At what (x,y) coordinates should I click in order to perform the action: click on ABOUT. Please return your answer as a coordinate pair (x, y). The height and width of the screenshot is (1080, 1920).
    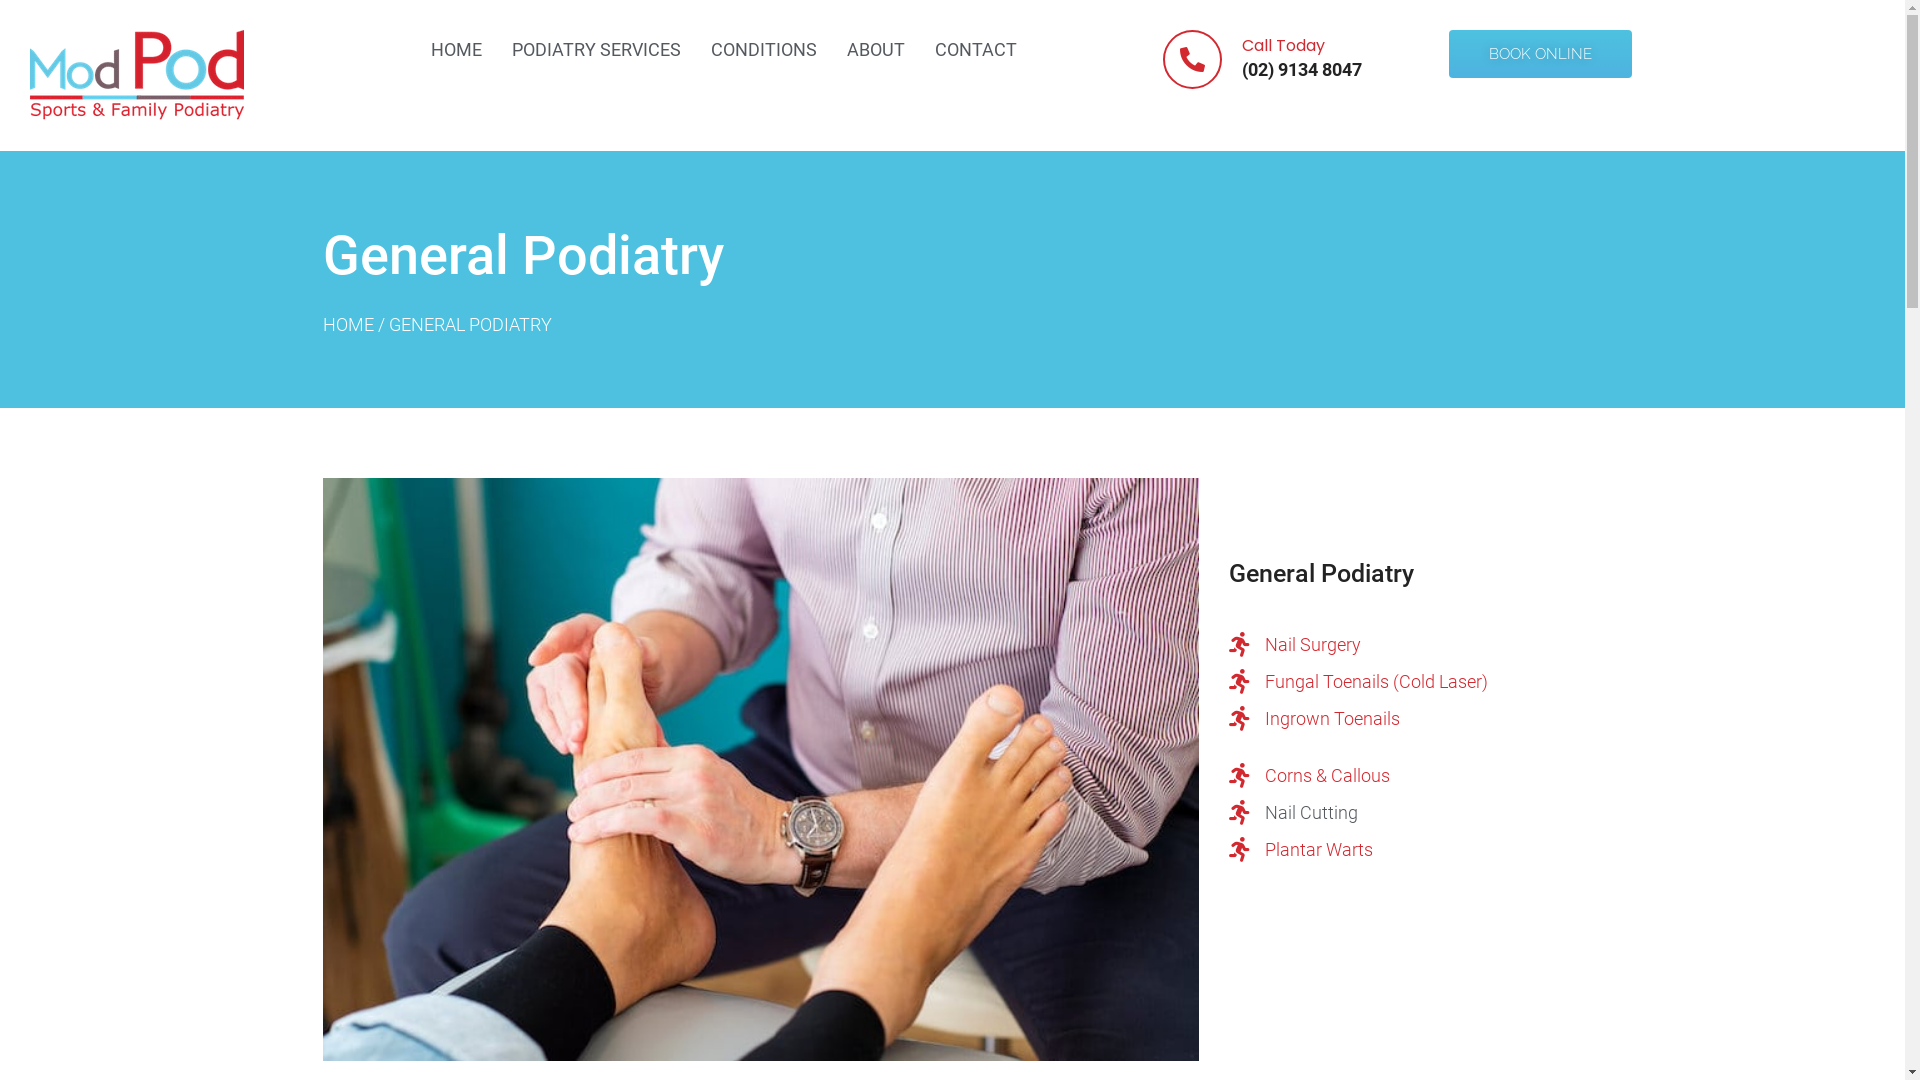
    Looking at the image, I should click on (876, 50).